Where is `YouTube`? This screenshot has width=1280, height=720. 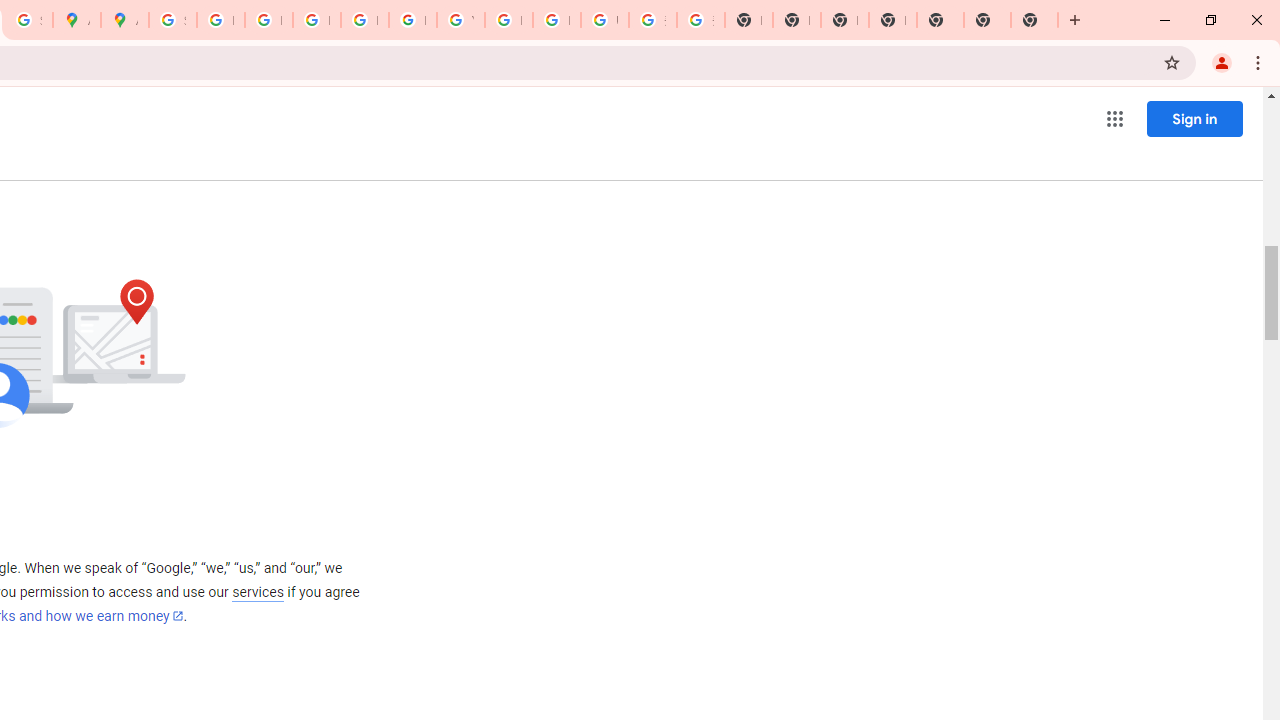
YouTube is located at coordinates (460, 20).